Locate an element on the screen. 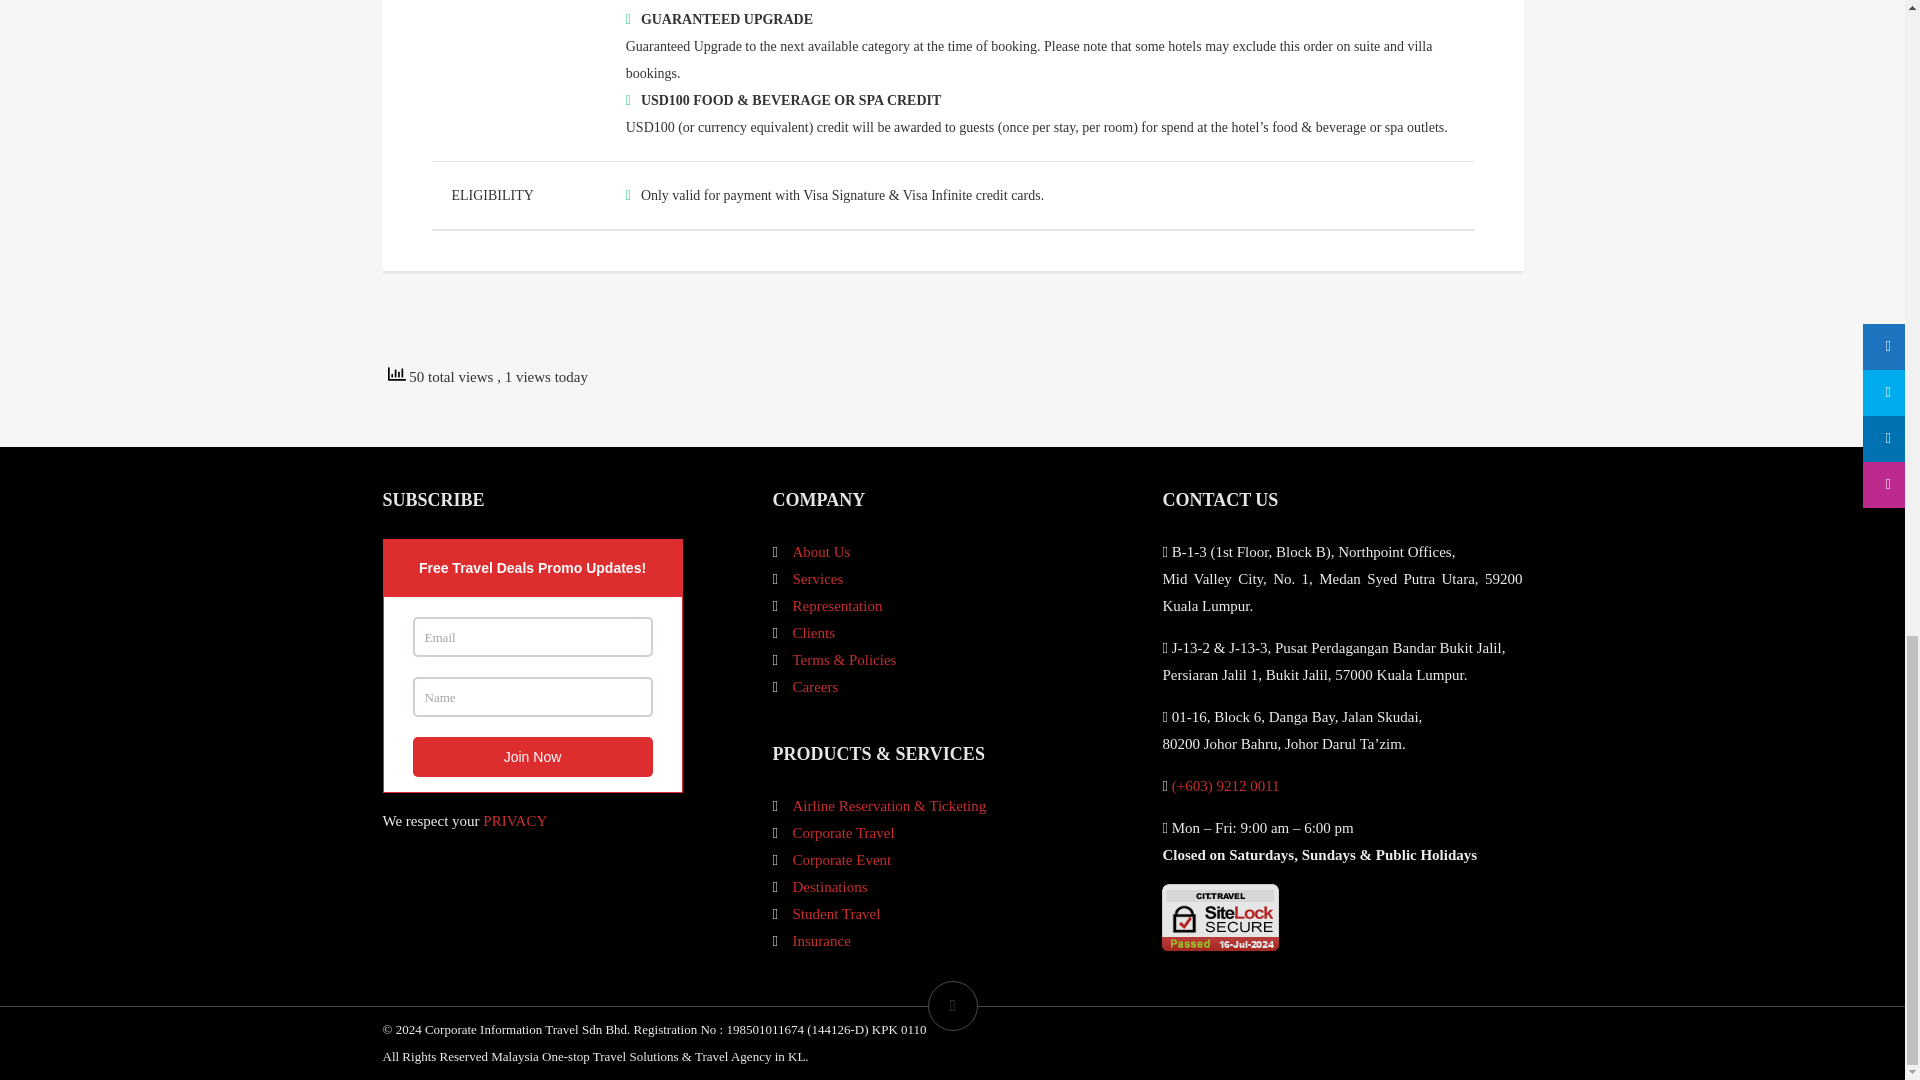  SiteLock is located at coordinates (1220, 918).